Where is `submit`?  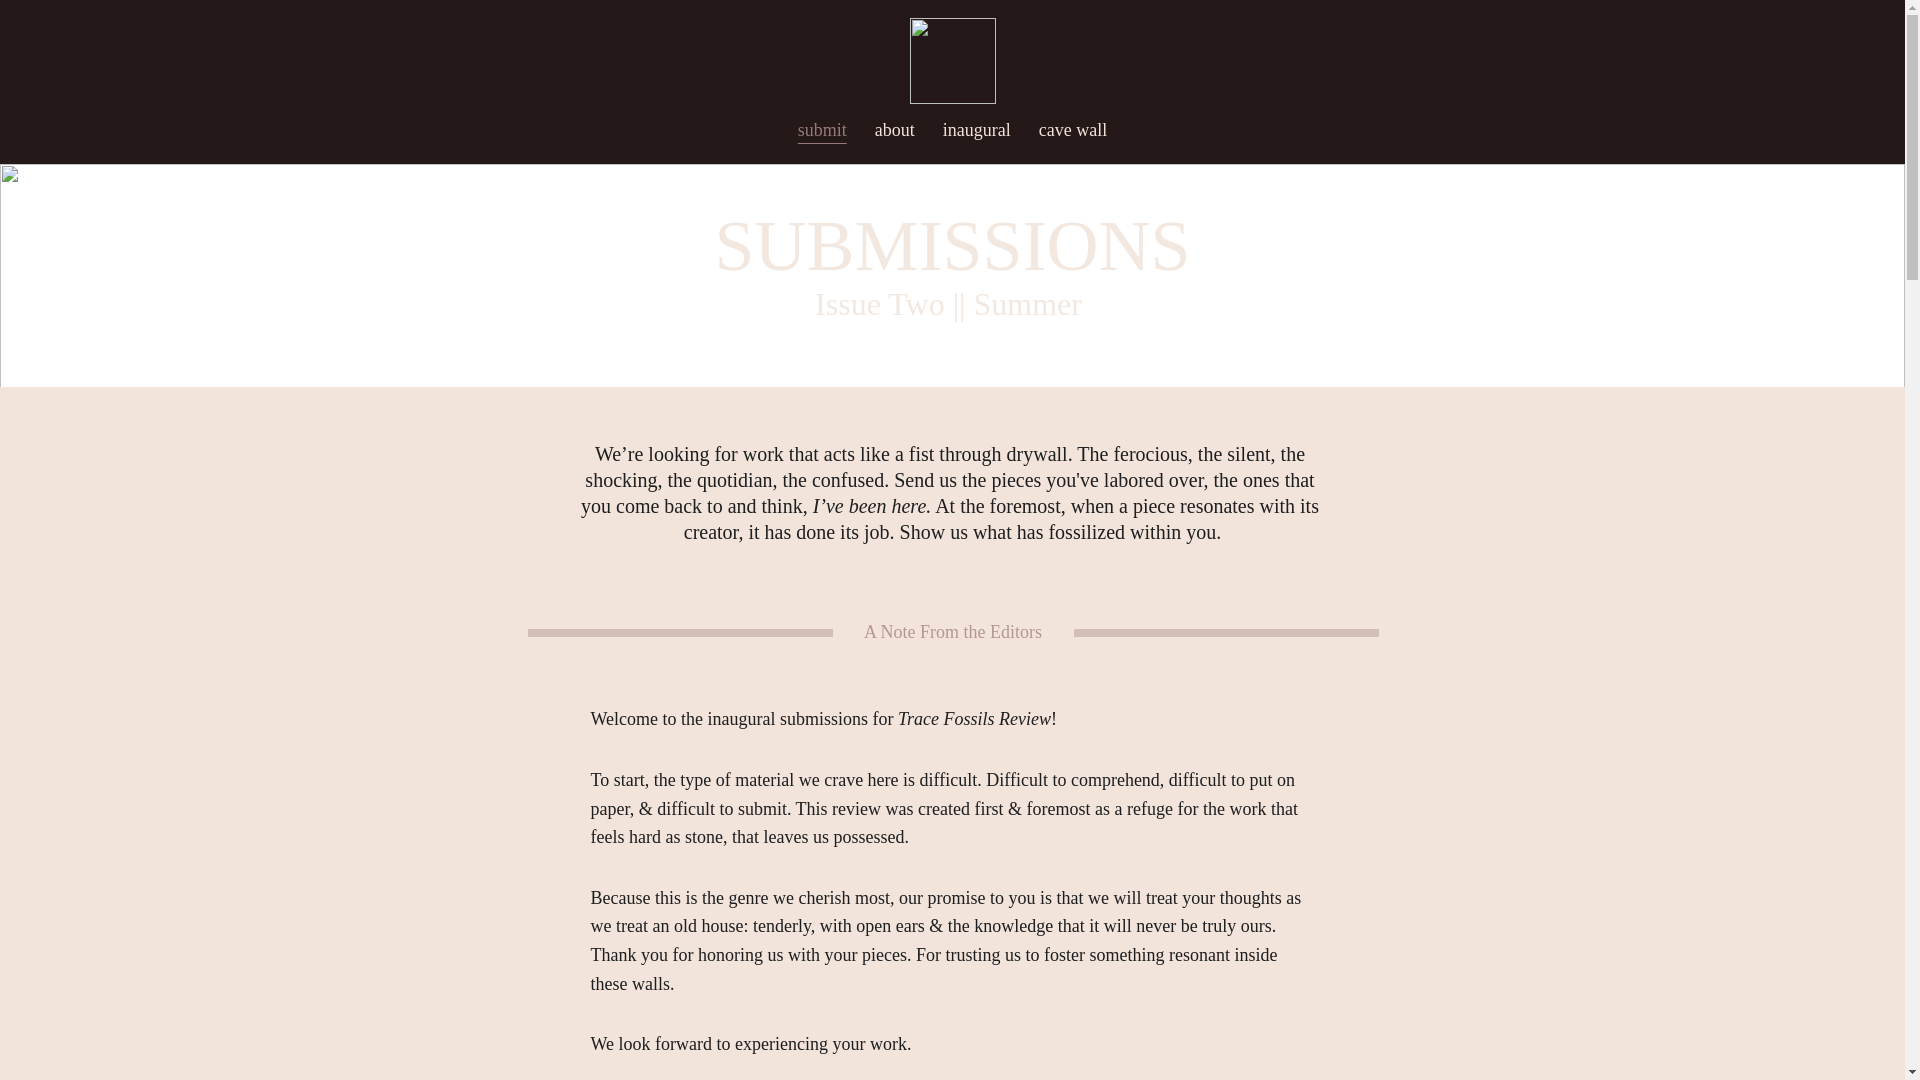
submit is located at coordinates (822, 130).